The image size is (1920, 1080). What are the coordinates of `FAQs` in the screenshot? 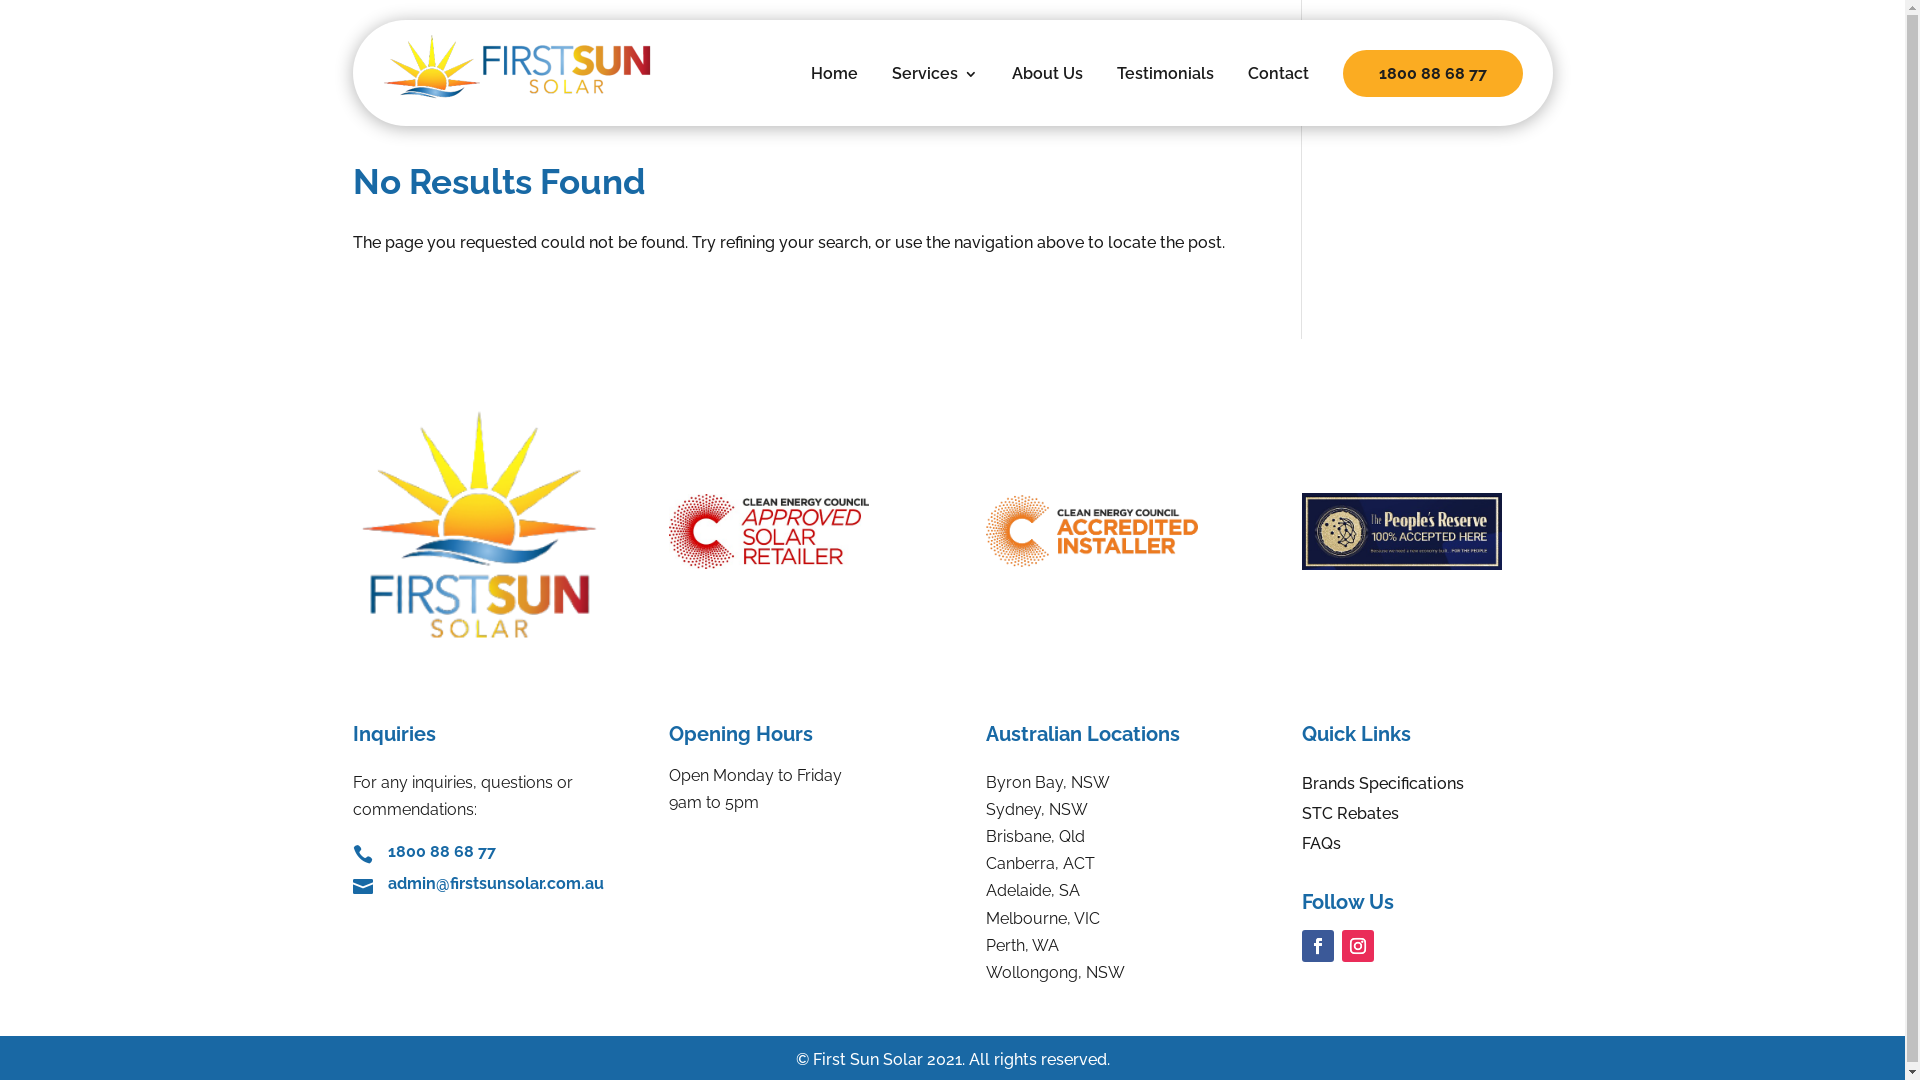 It's located at (1322, 848).